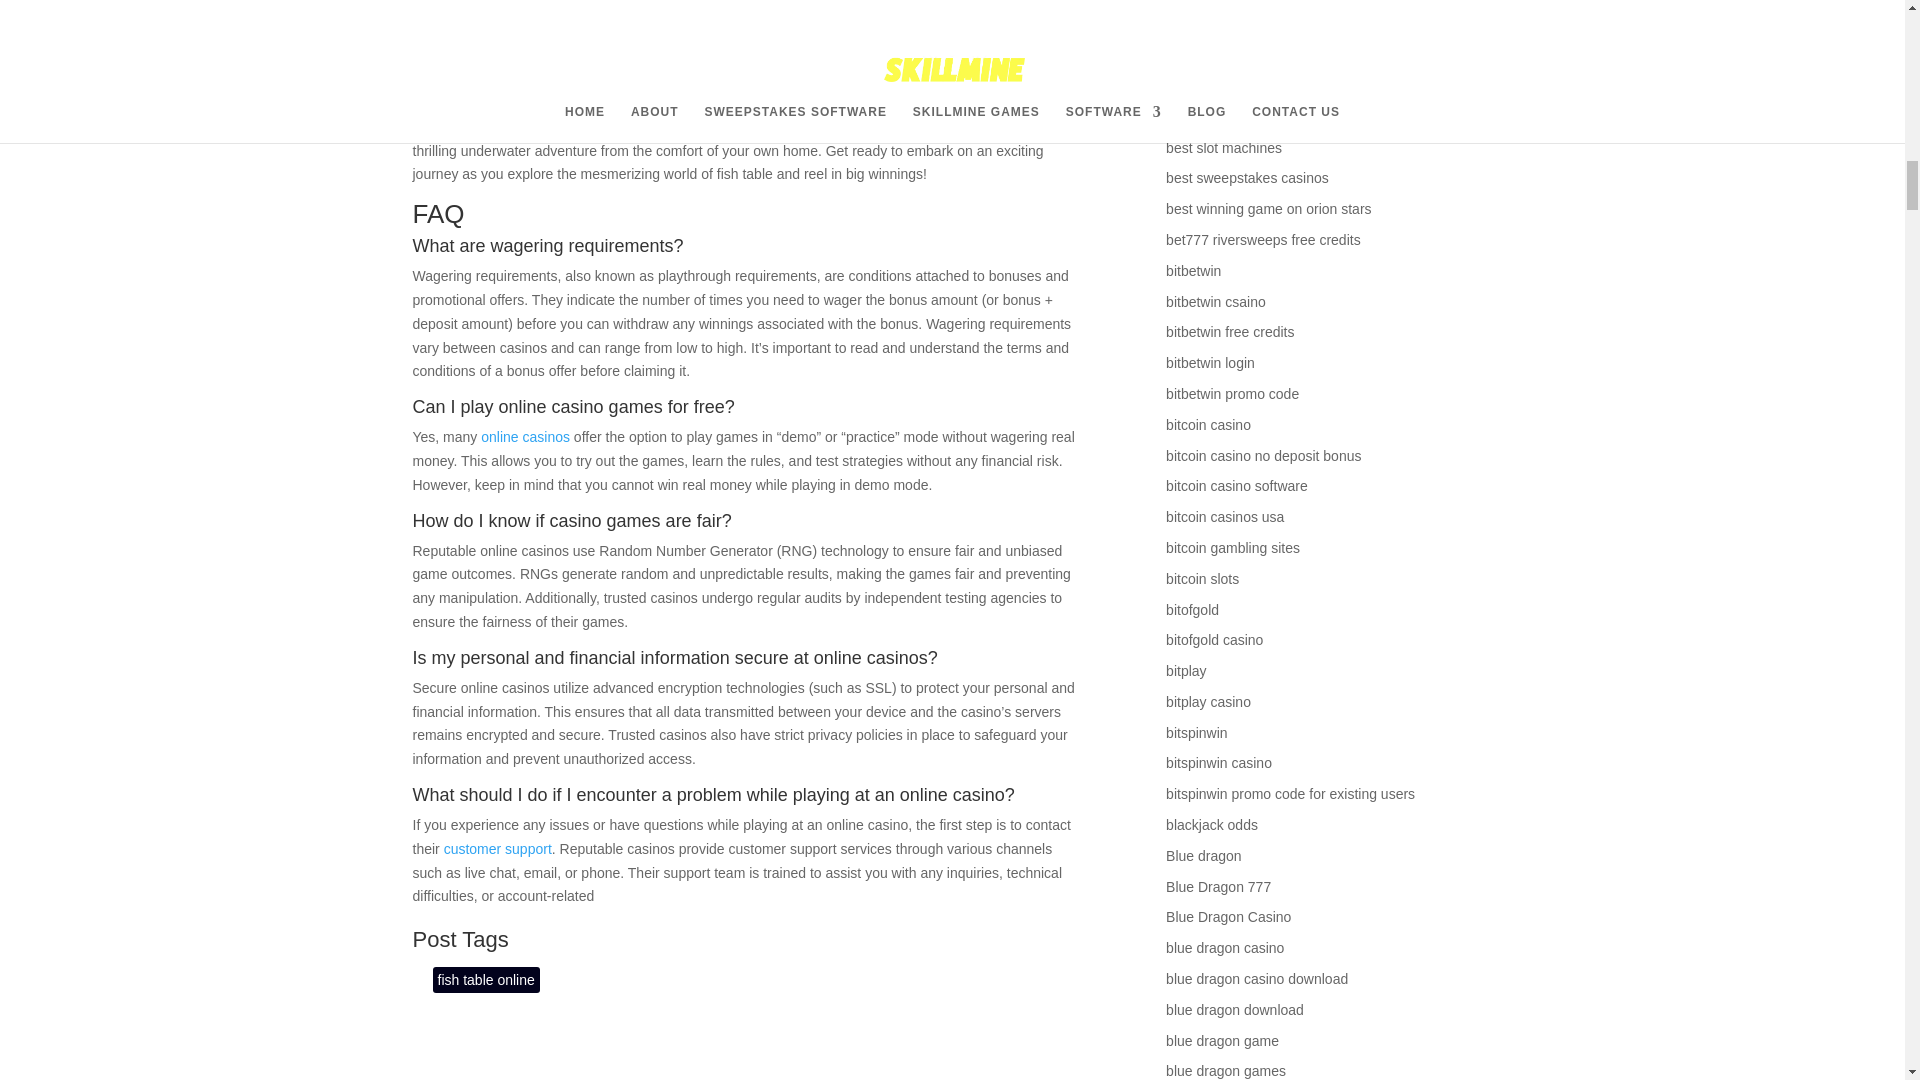 The width and height of the screenshot is (1920, 1080). Describe the element at coordinates (486, 979) in the screenshot. I see `fish table online` at that location.